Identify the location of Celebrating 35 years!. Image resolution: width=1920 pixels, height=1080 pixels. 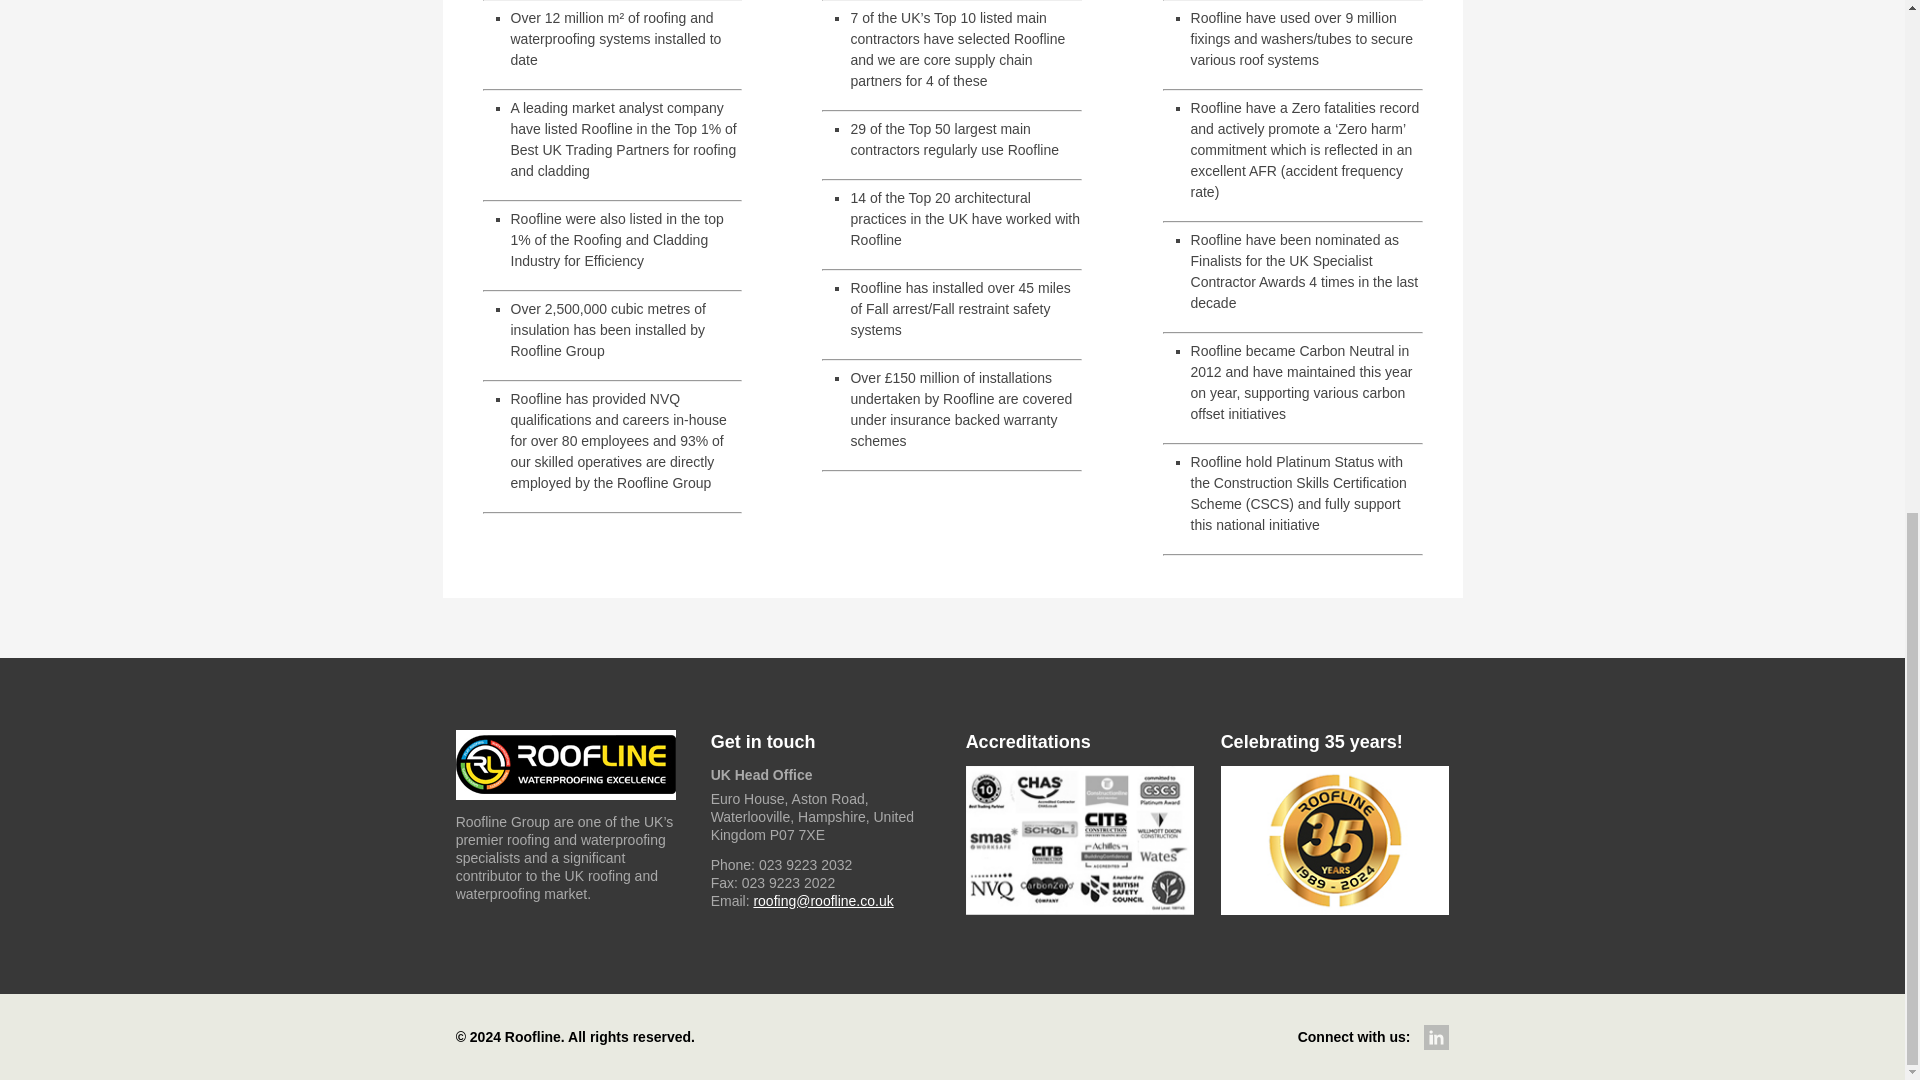
(1335, 840).